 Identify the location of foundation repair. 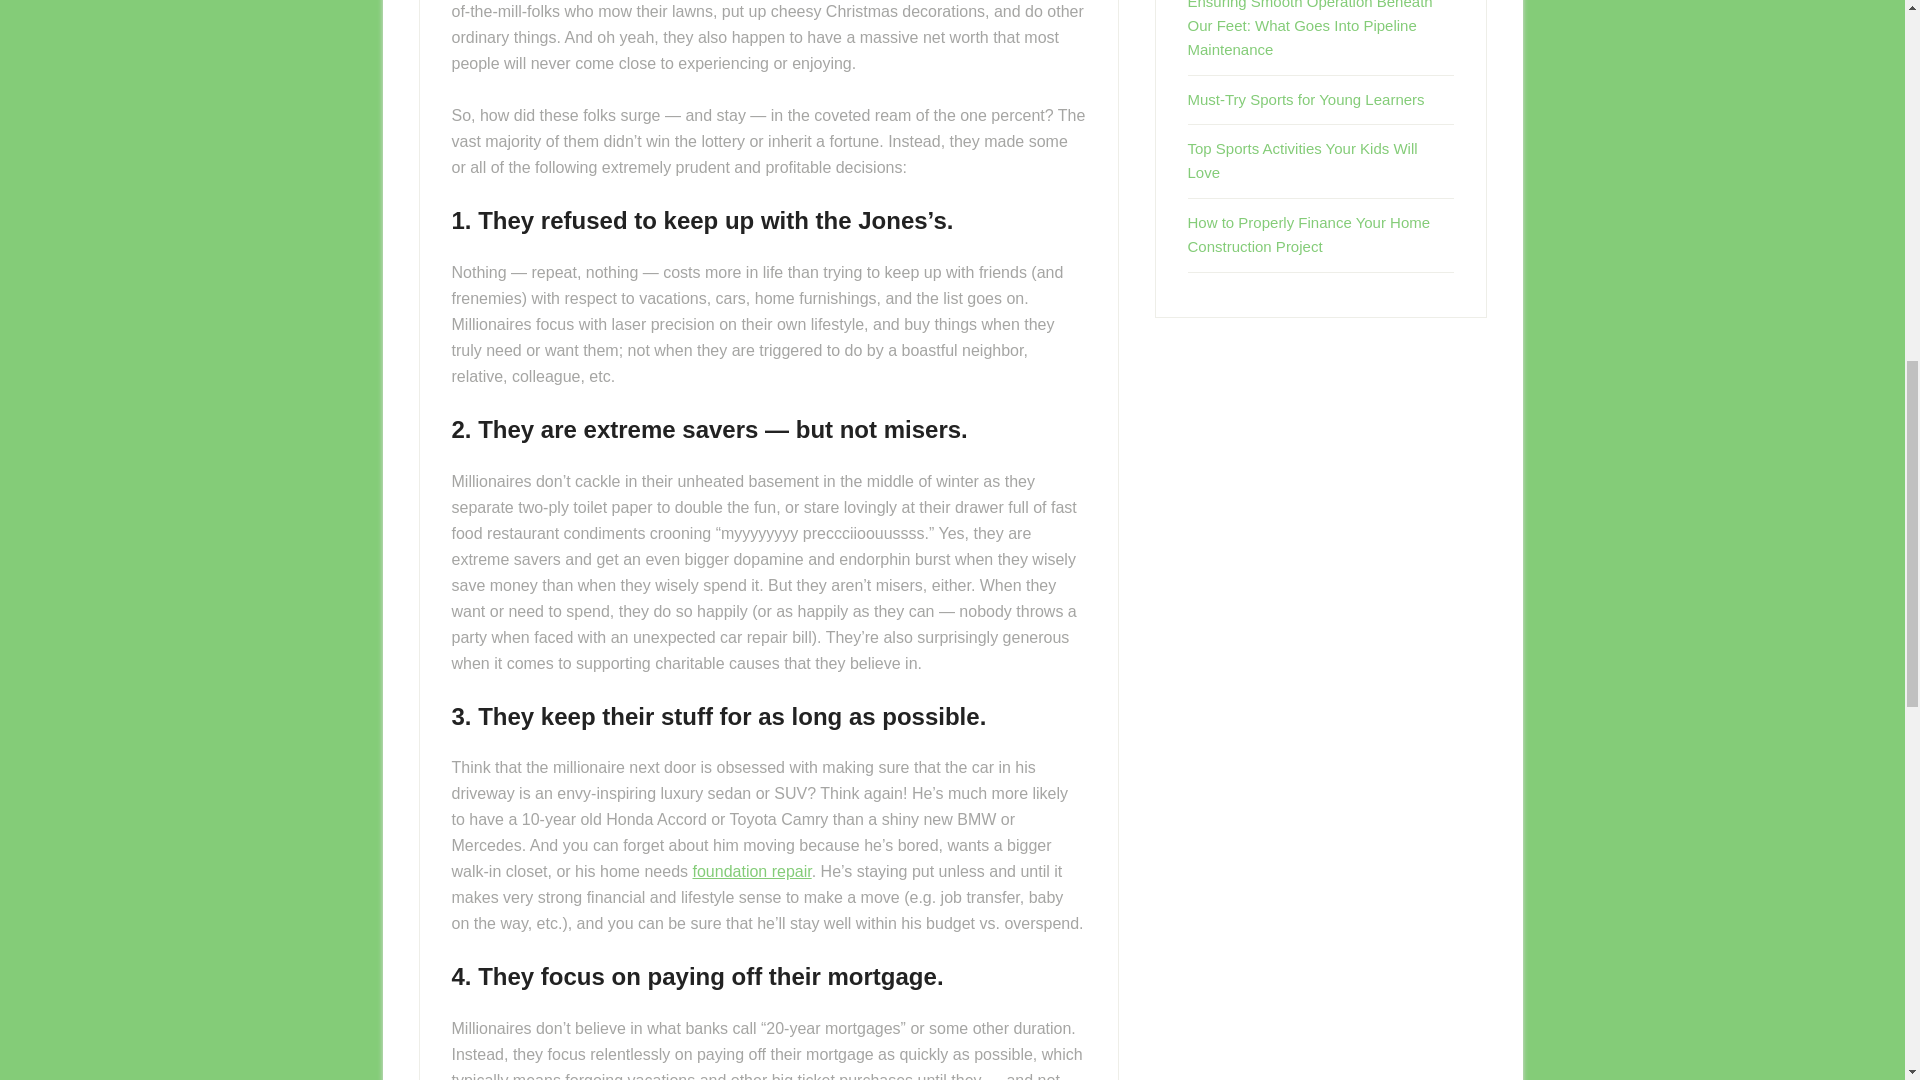
(750, 871).